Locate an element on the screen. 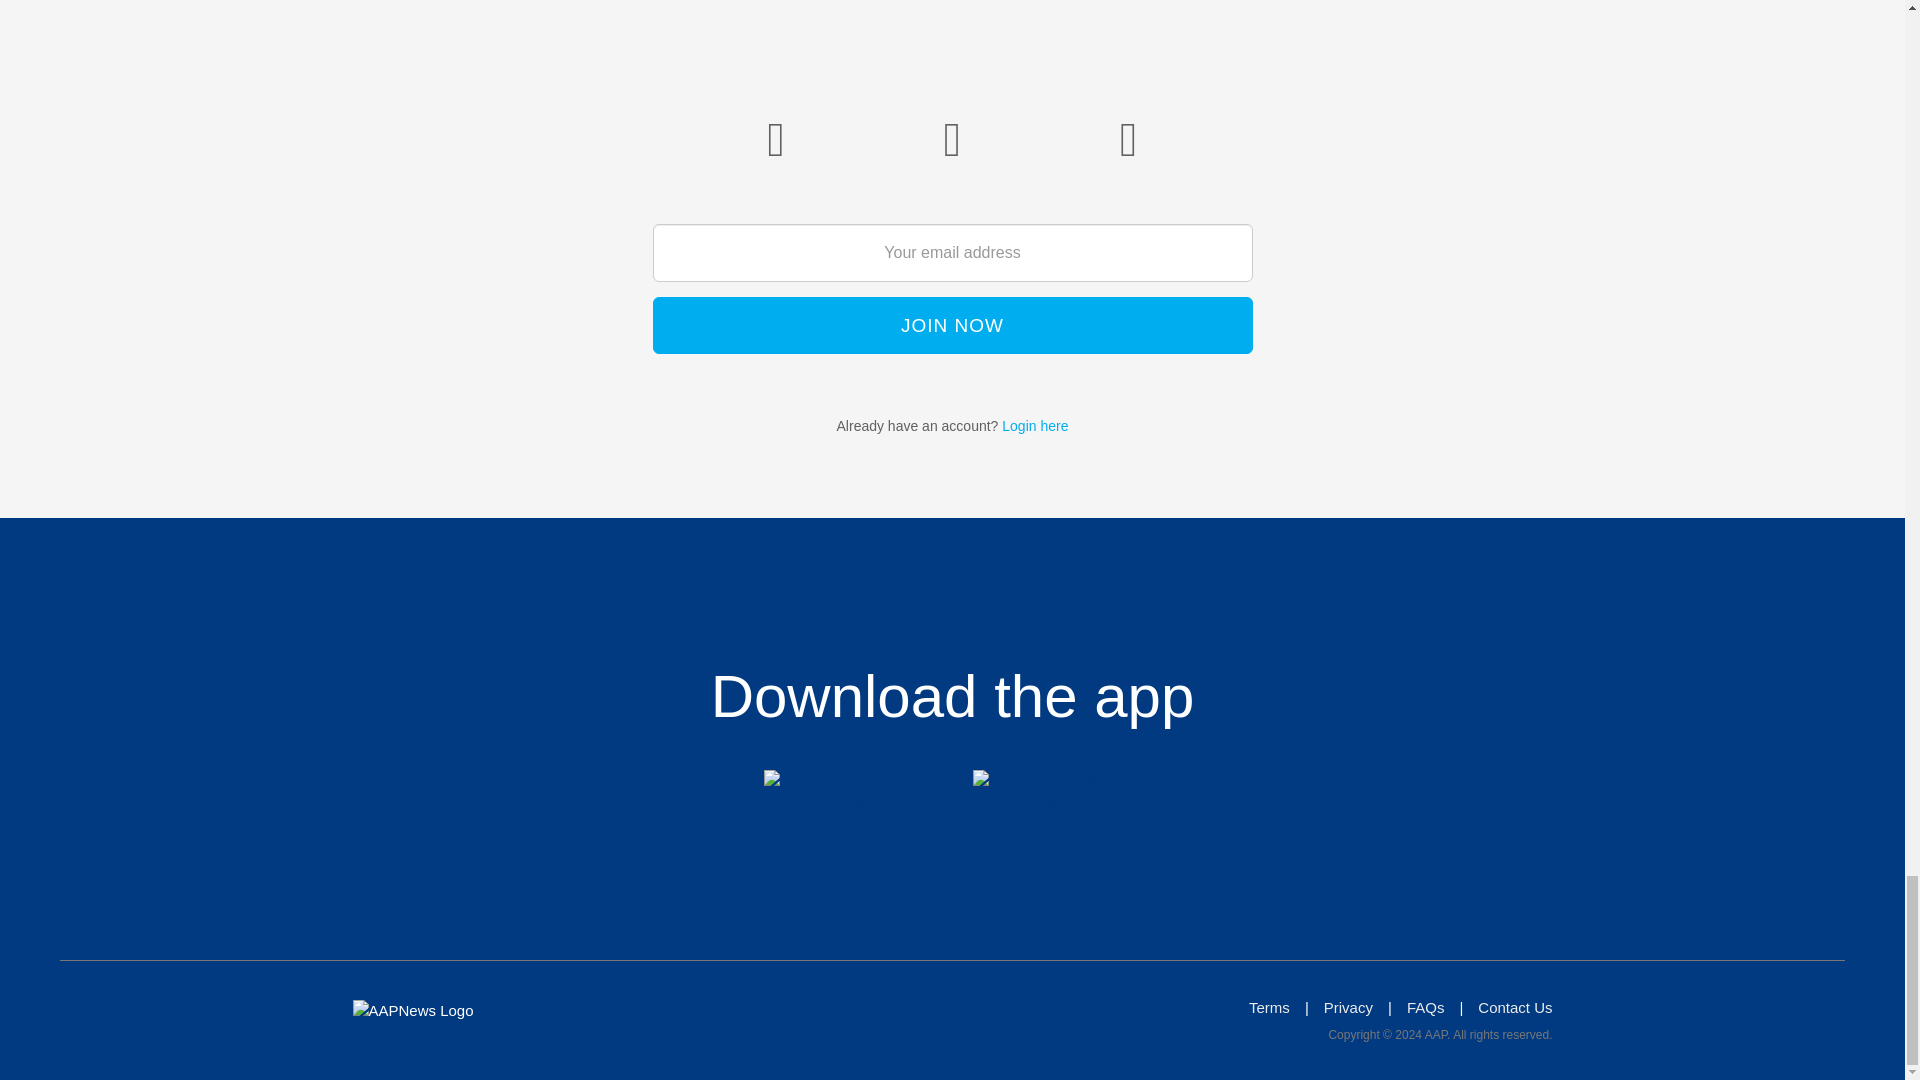  Privacy is located at coordinates (1348, 1008).